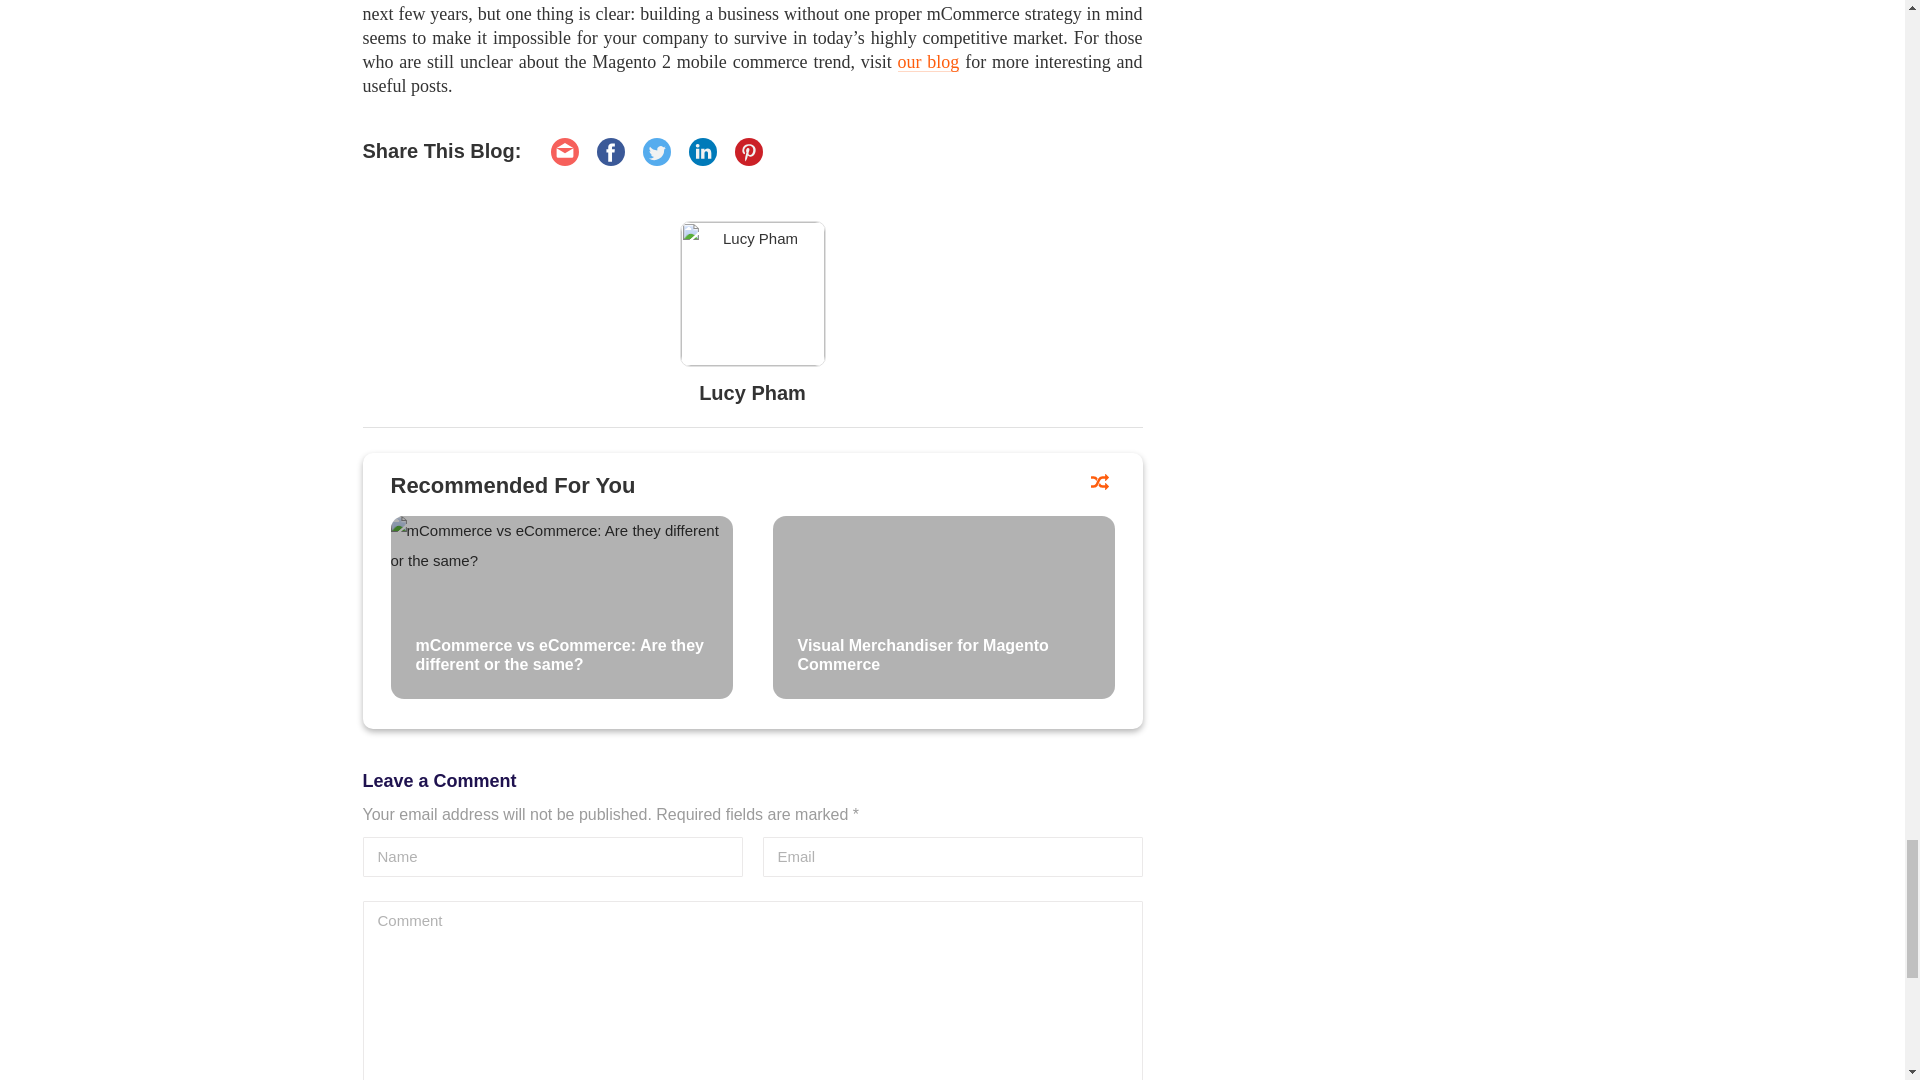  What do you see at coordinates (942, 607) in the screenshot?
I see `Visual Merchandiser for Magento Commerce` at bounding box center [942, 607].